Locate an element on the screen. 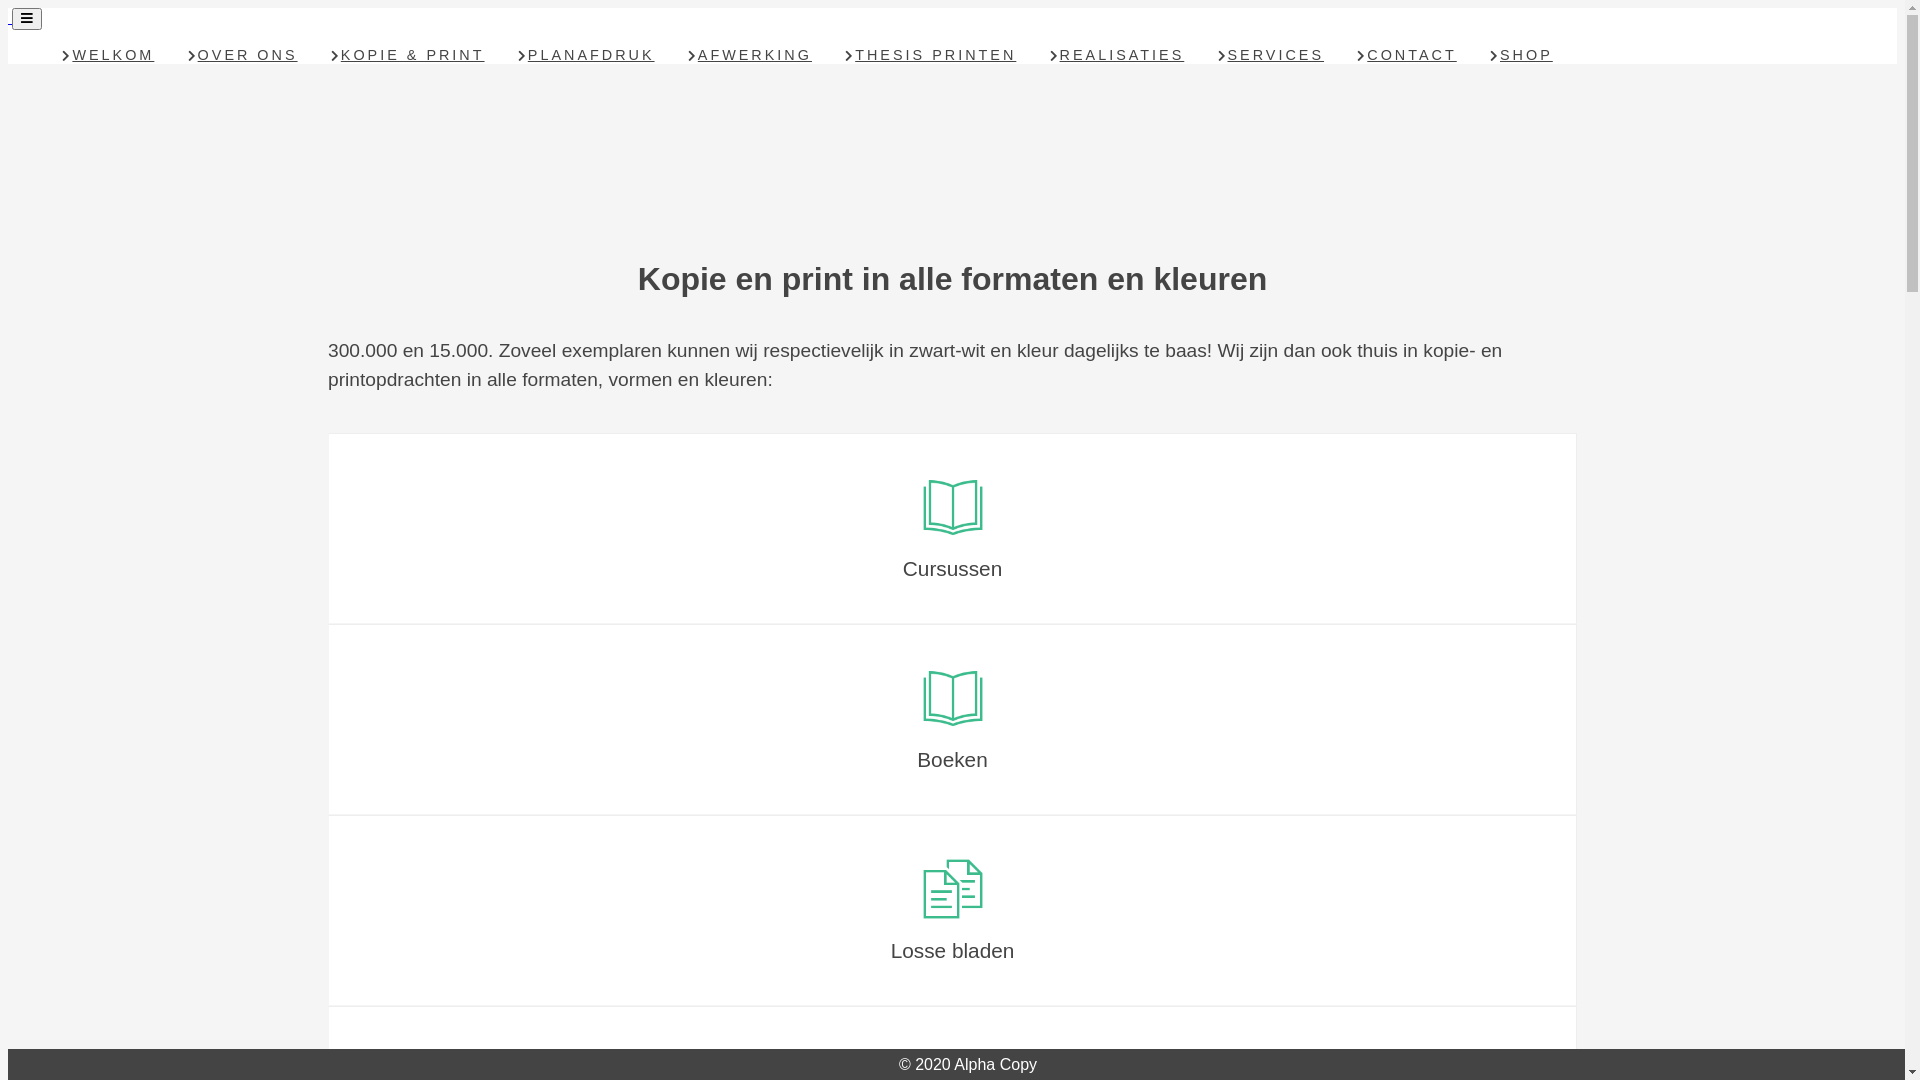 This screenshot has width=1920, height=1080. KOPIE & PRINT is located at coordinates (408, 55).